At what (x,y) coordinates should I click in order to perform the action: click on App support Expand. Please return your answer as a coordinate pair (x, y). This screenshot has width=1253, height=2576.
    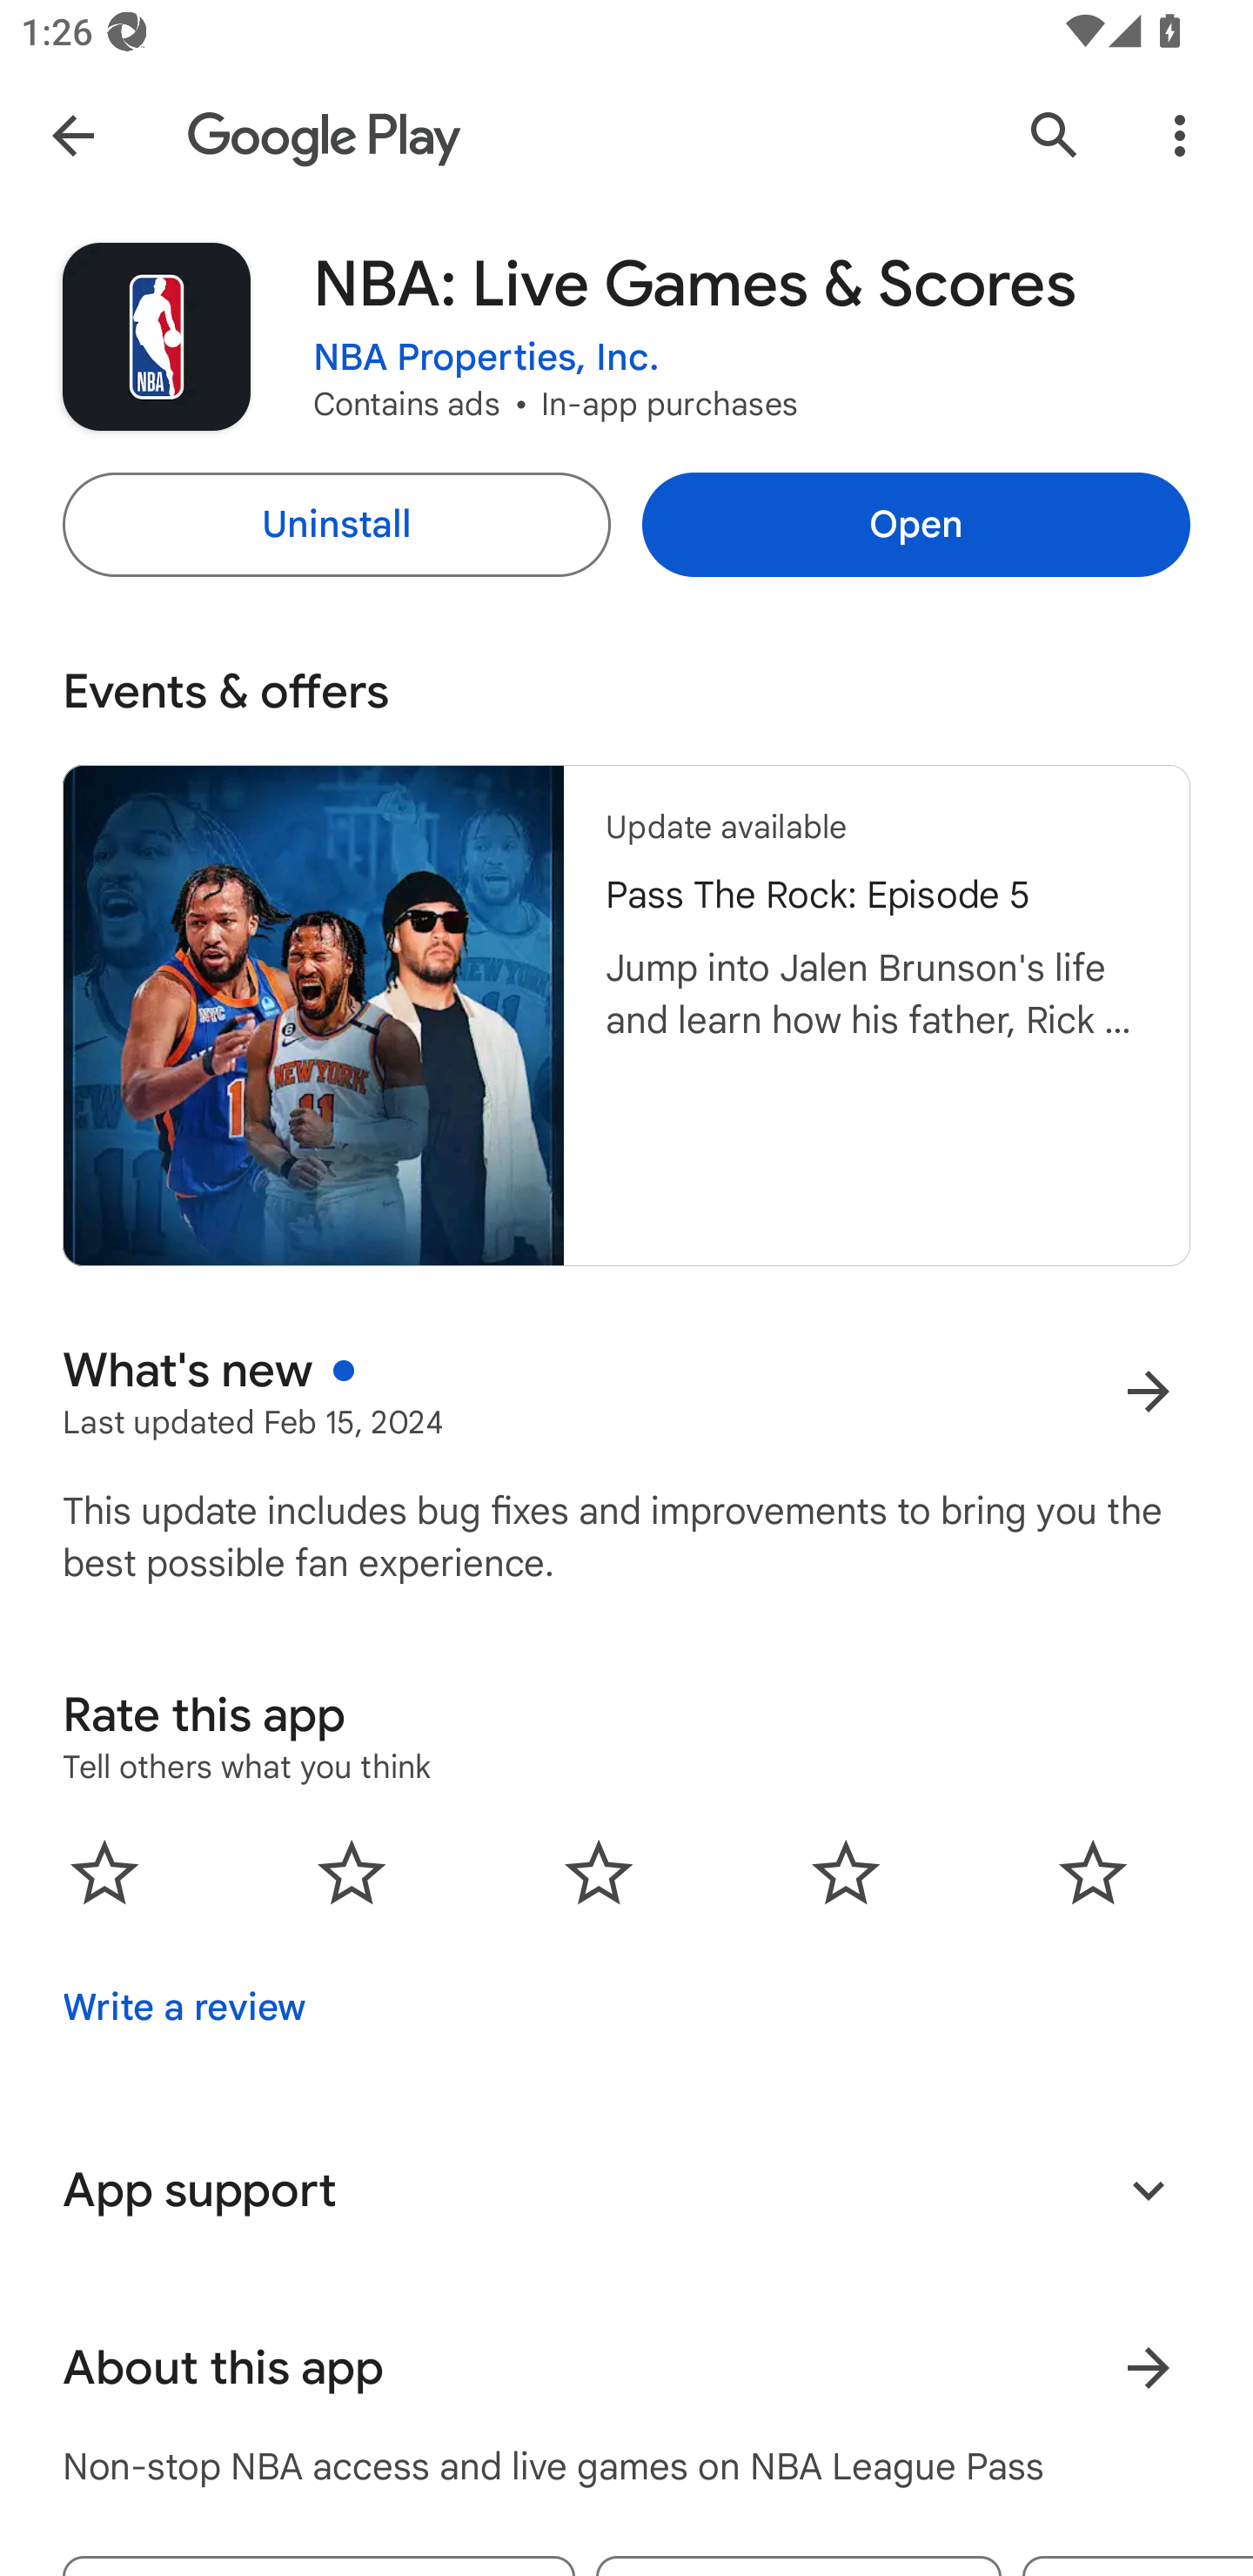
    Looking at the image, I should click on (626, 2190).